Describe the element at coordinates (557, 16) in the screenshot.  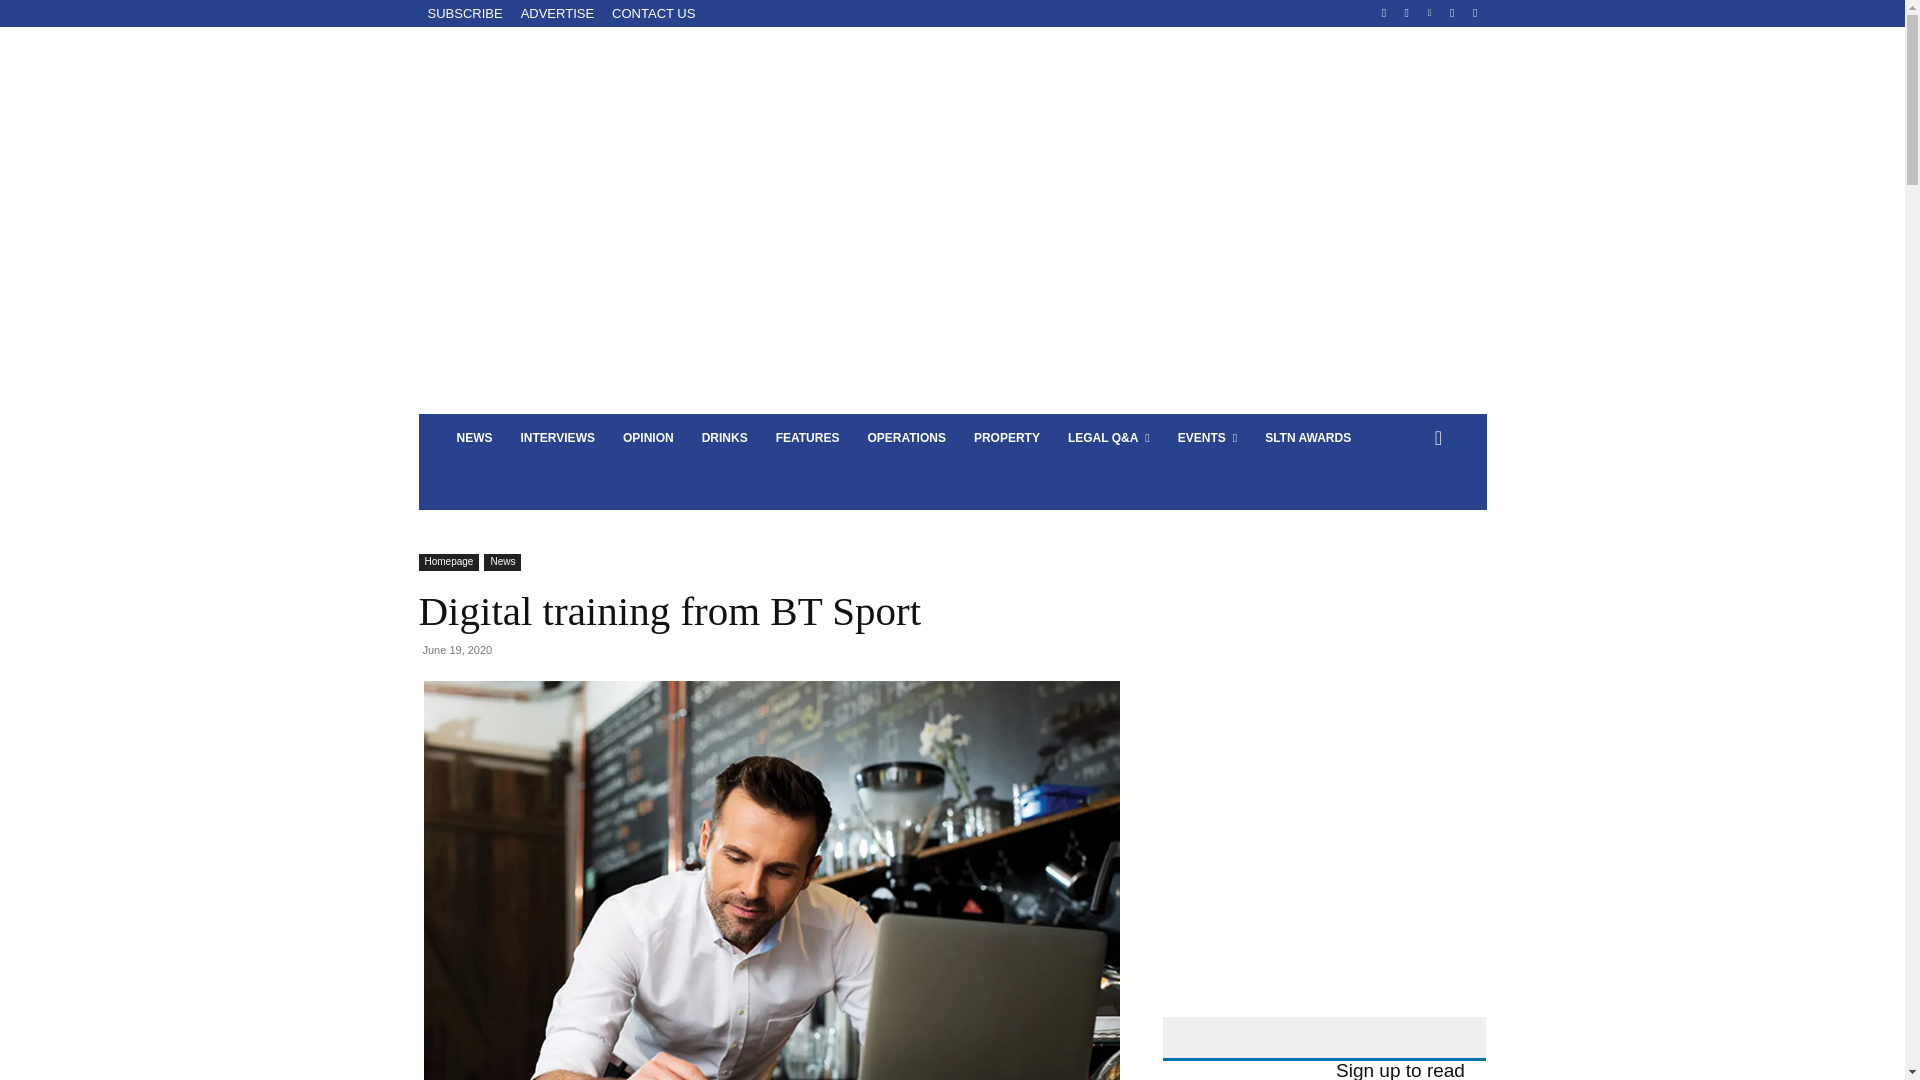
I see `ADVERTISE` at that location.